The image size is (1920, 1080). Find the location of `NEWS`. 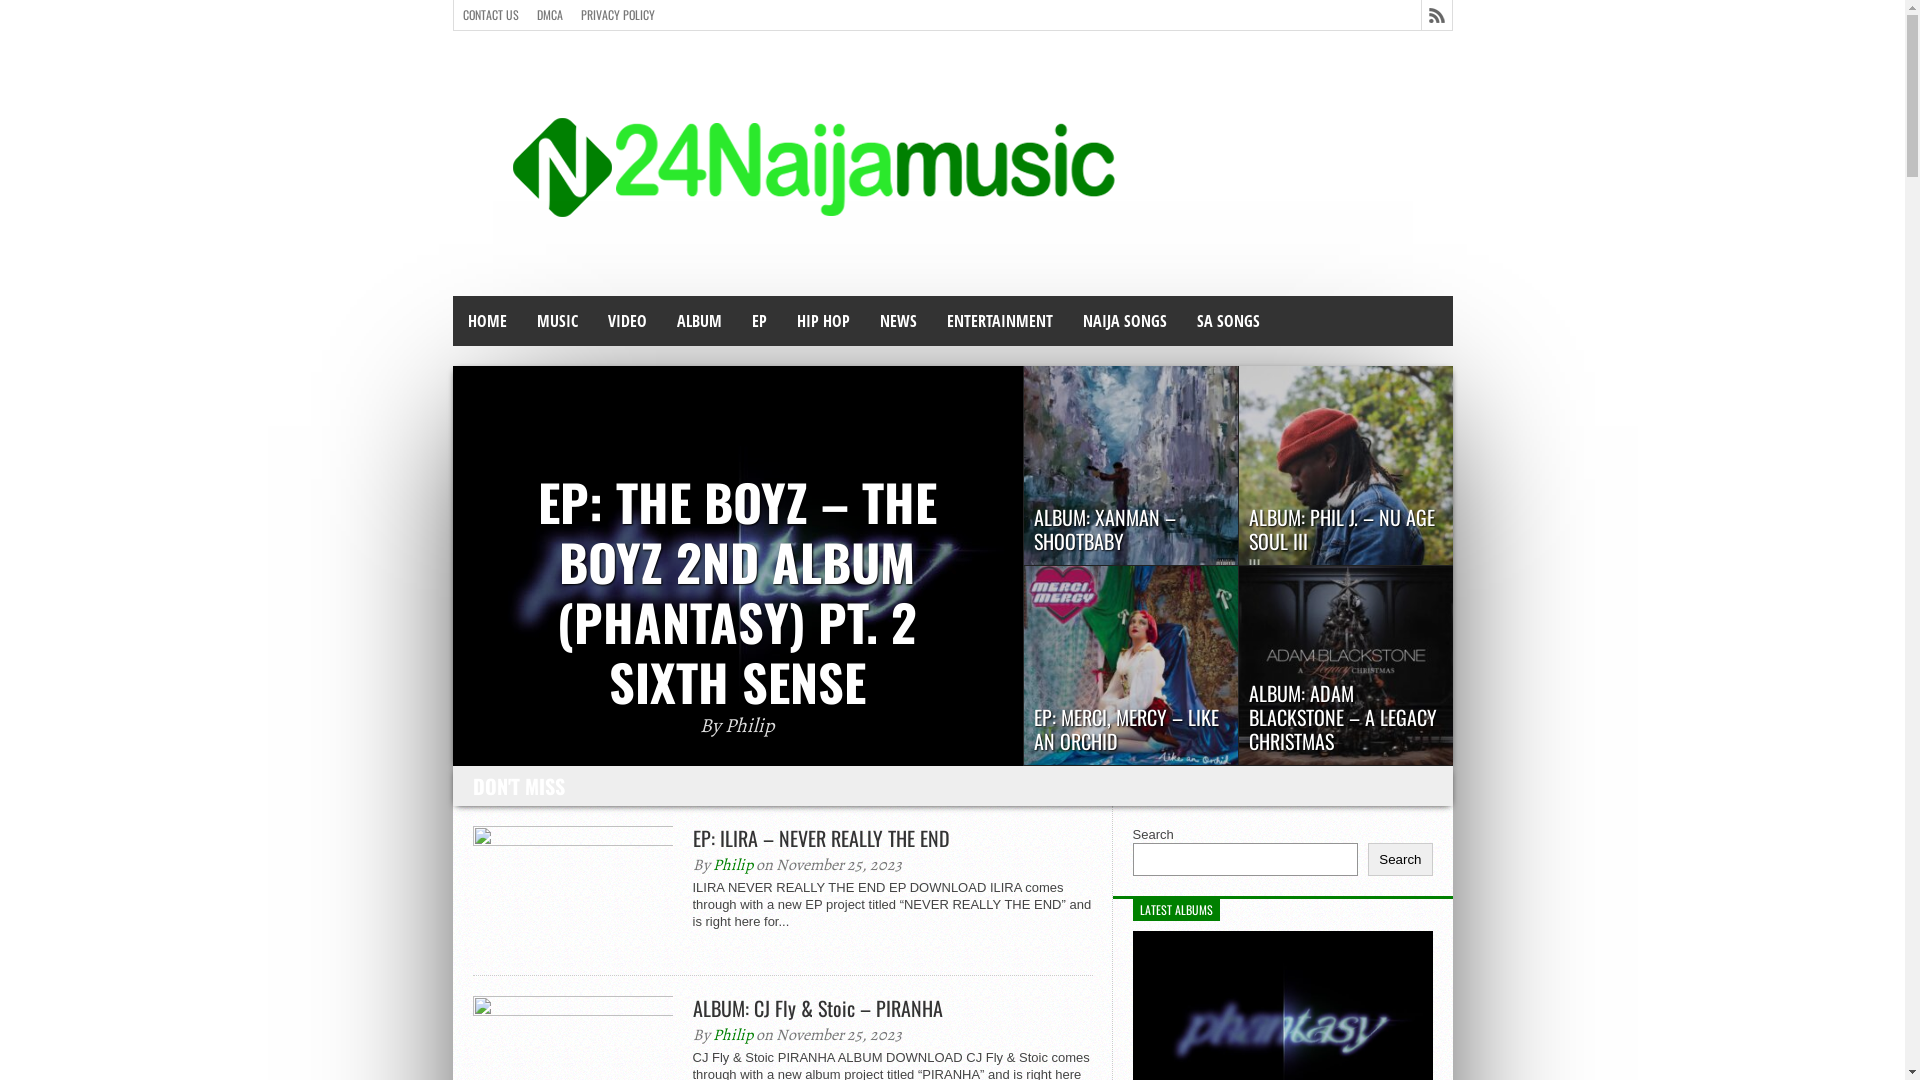

NEWS is located at coordinates (898, 321).